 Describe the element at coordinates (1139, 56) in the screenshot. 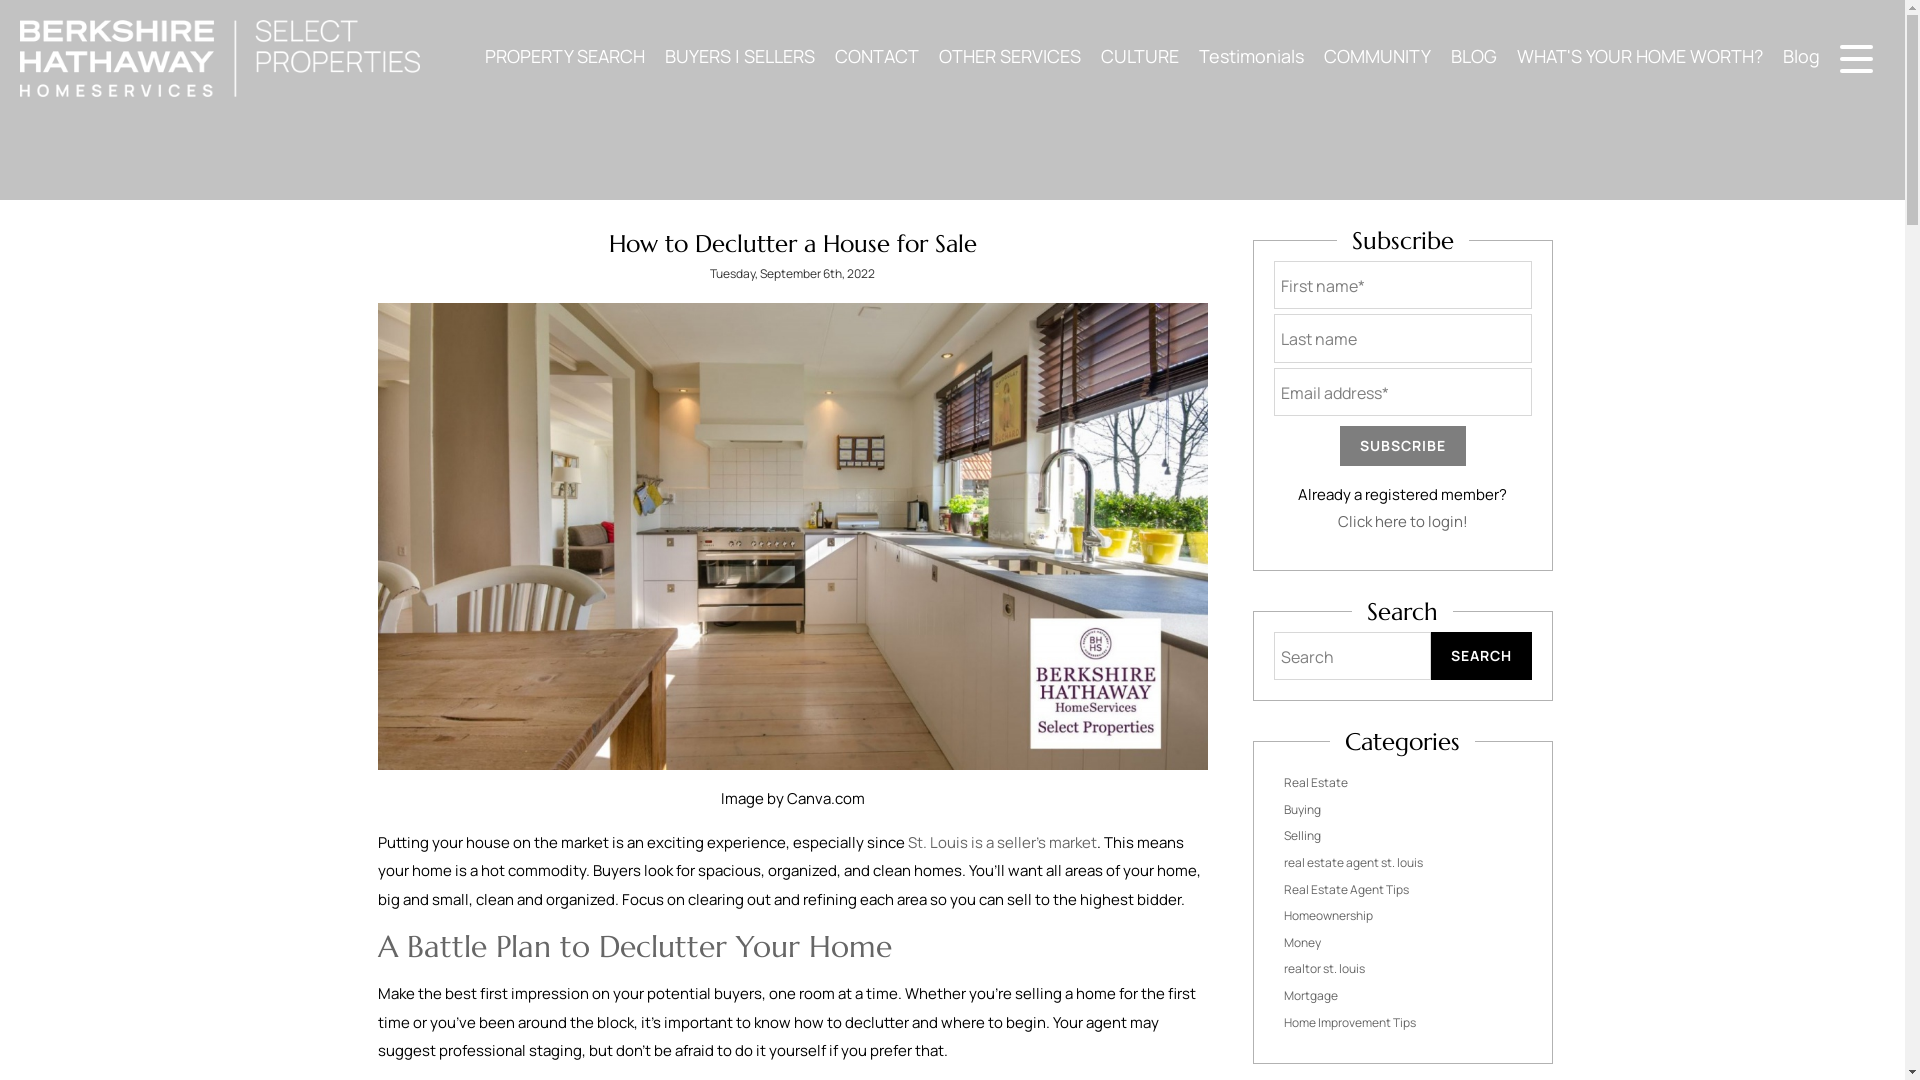

I see `CULTURE` at that location.